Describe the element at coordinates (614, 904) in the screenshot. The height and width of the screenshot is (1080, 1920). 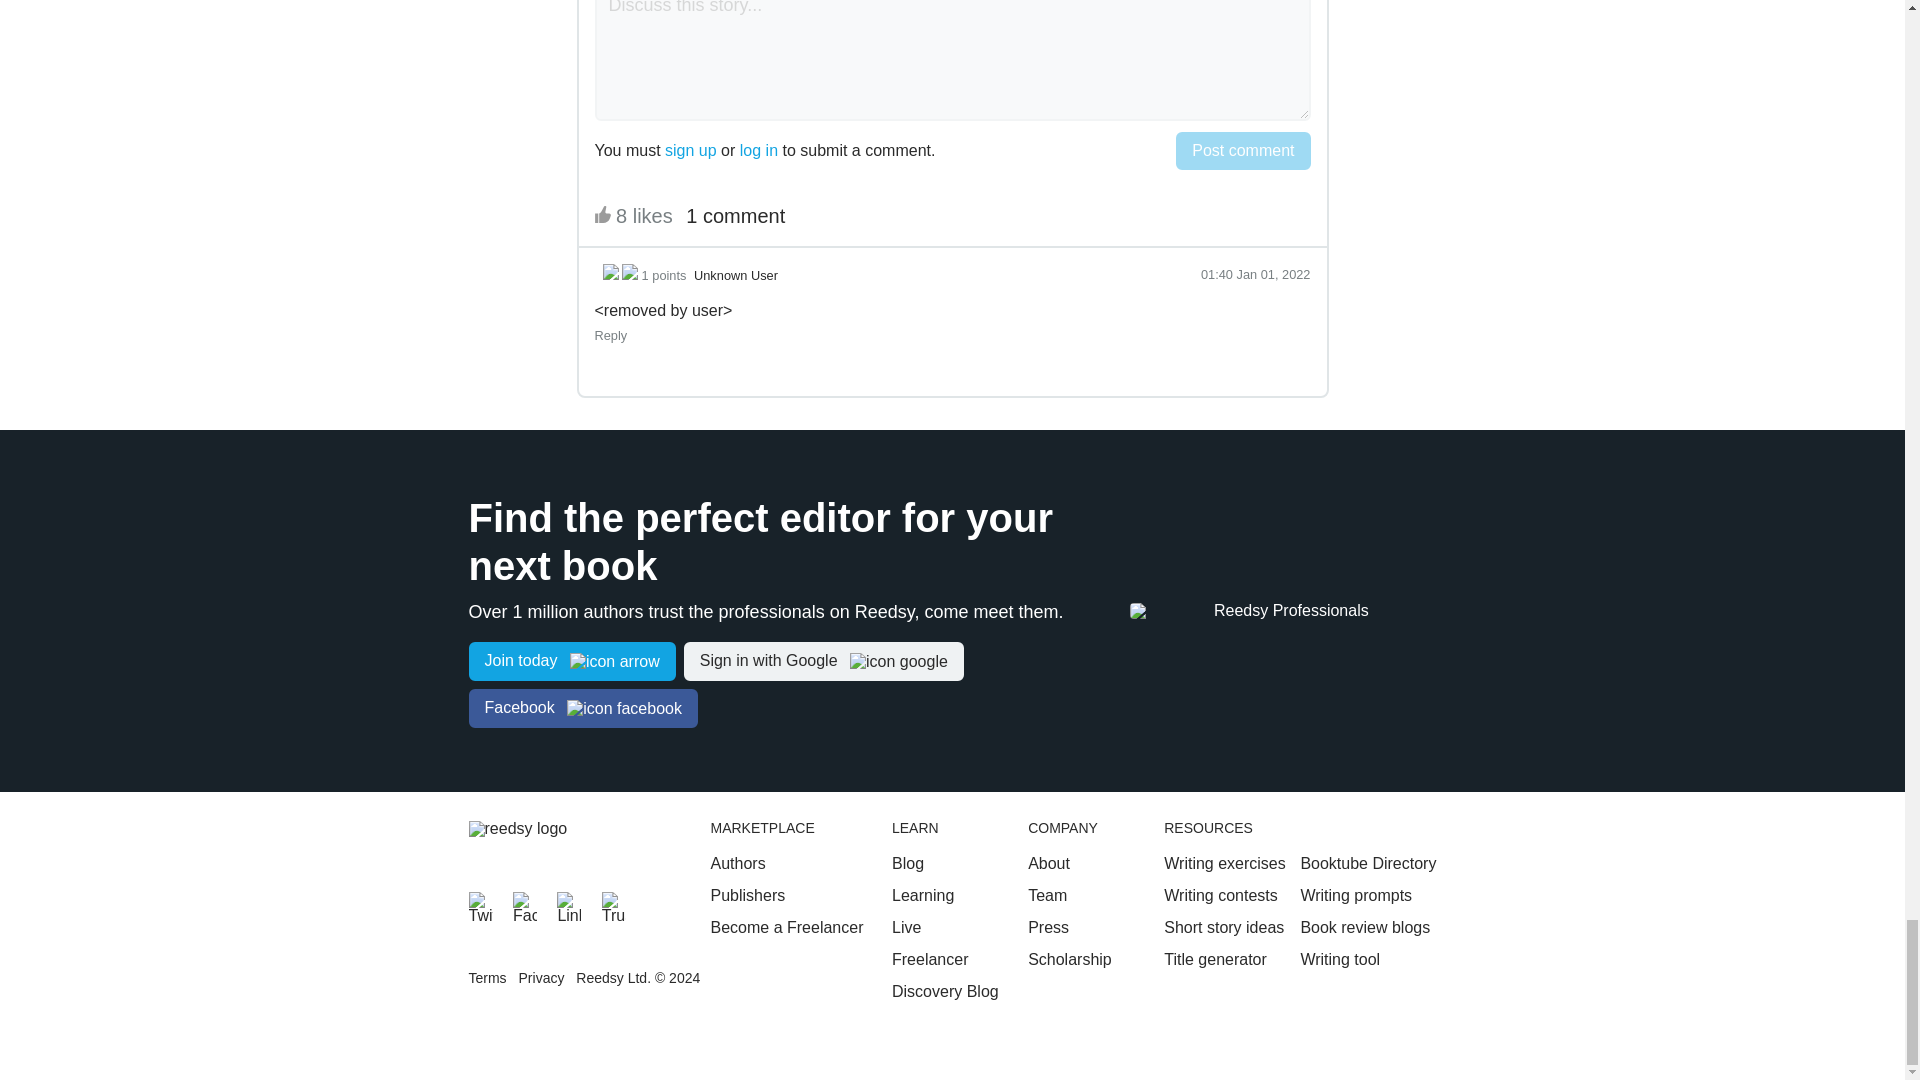
I see `Trustpilot` at that location.